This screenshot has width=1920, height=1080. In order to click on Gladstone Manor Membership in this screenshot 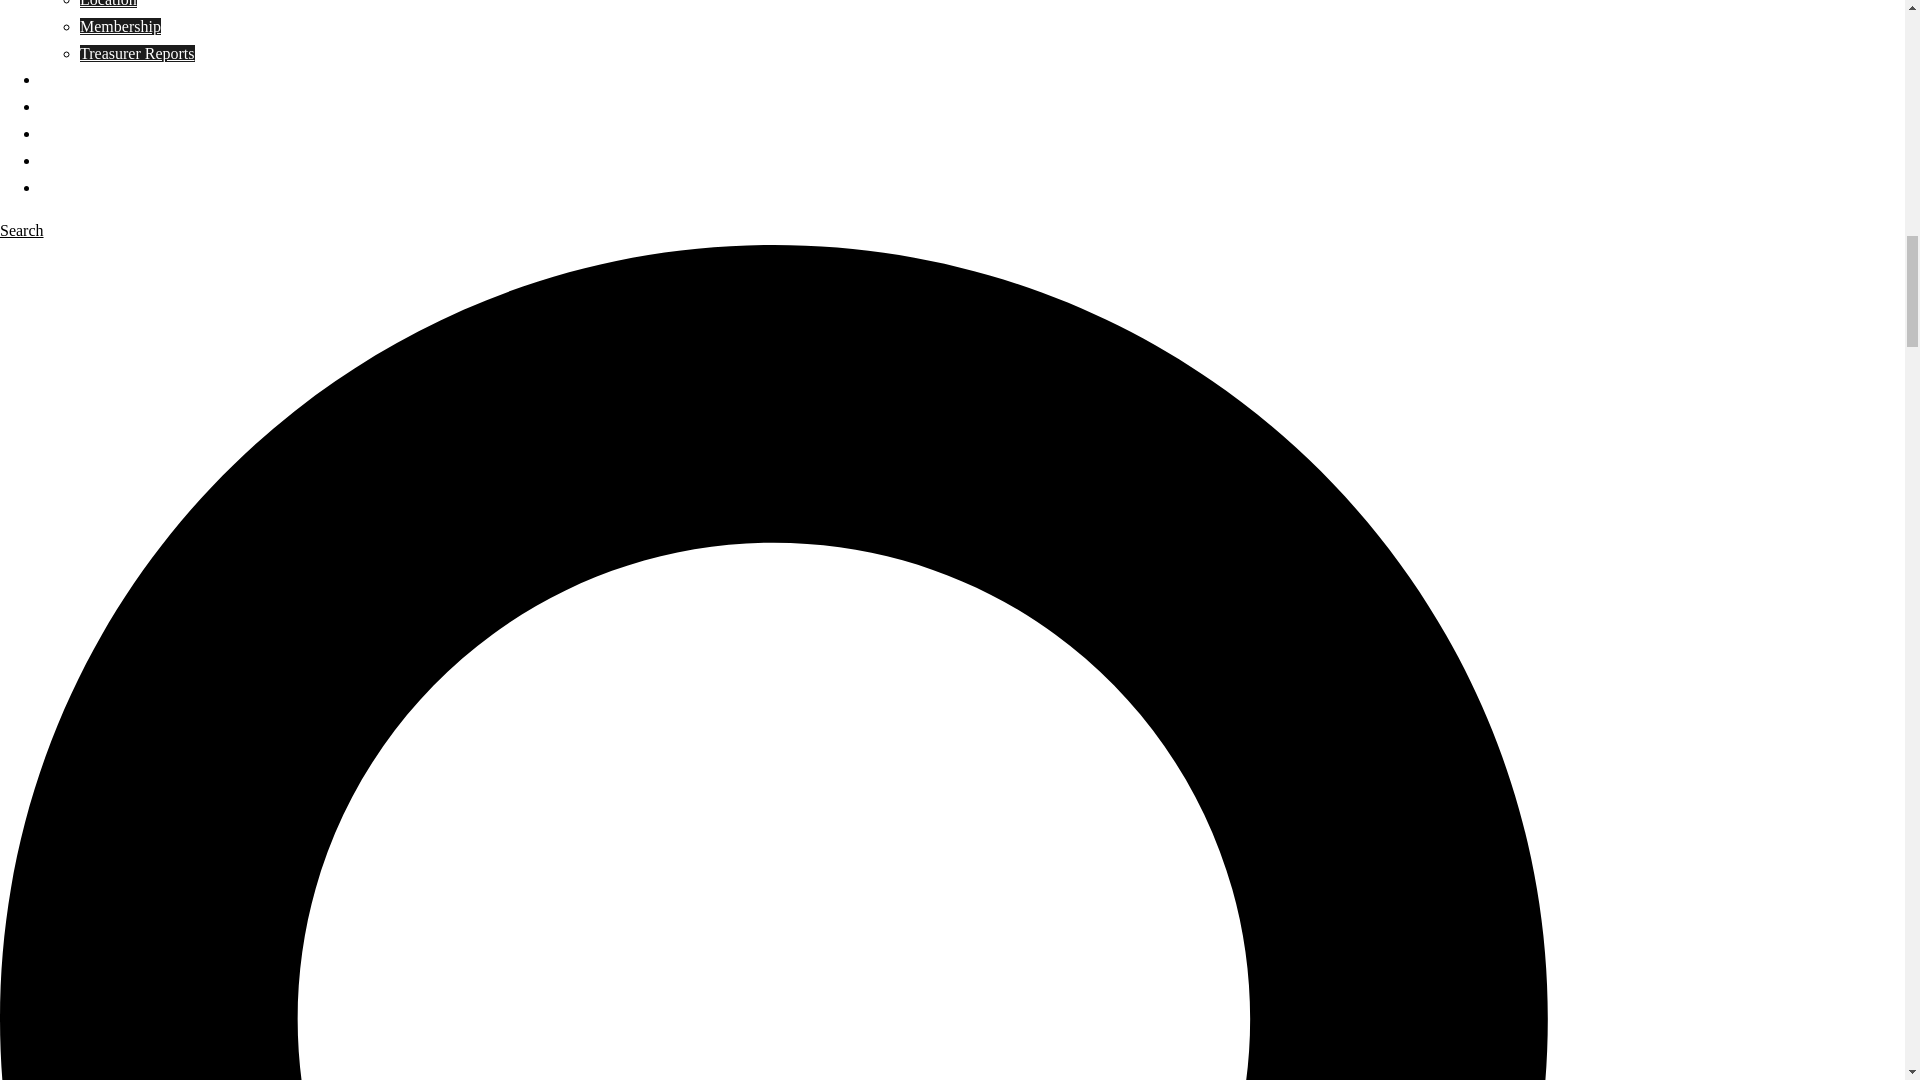, I will do `click(120, 26)`.